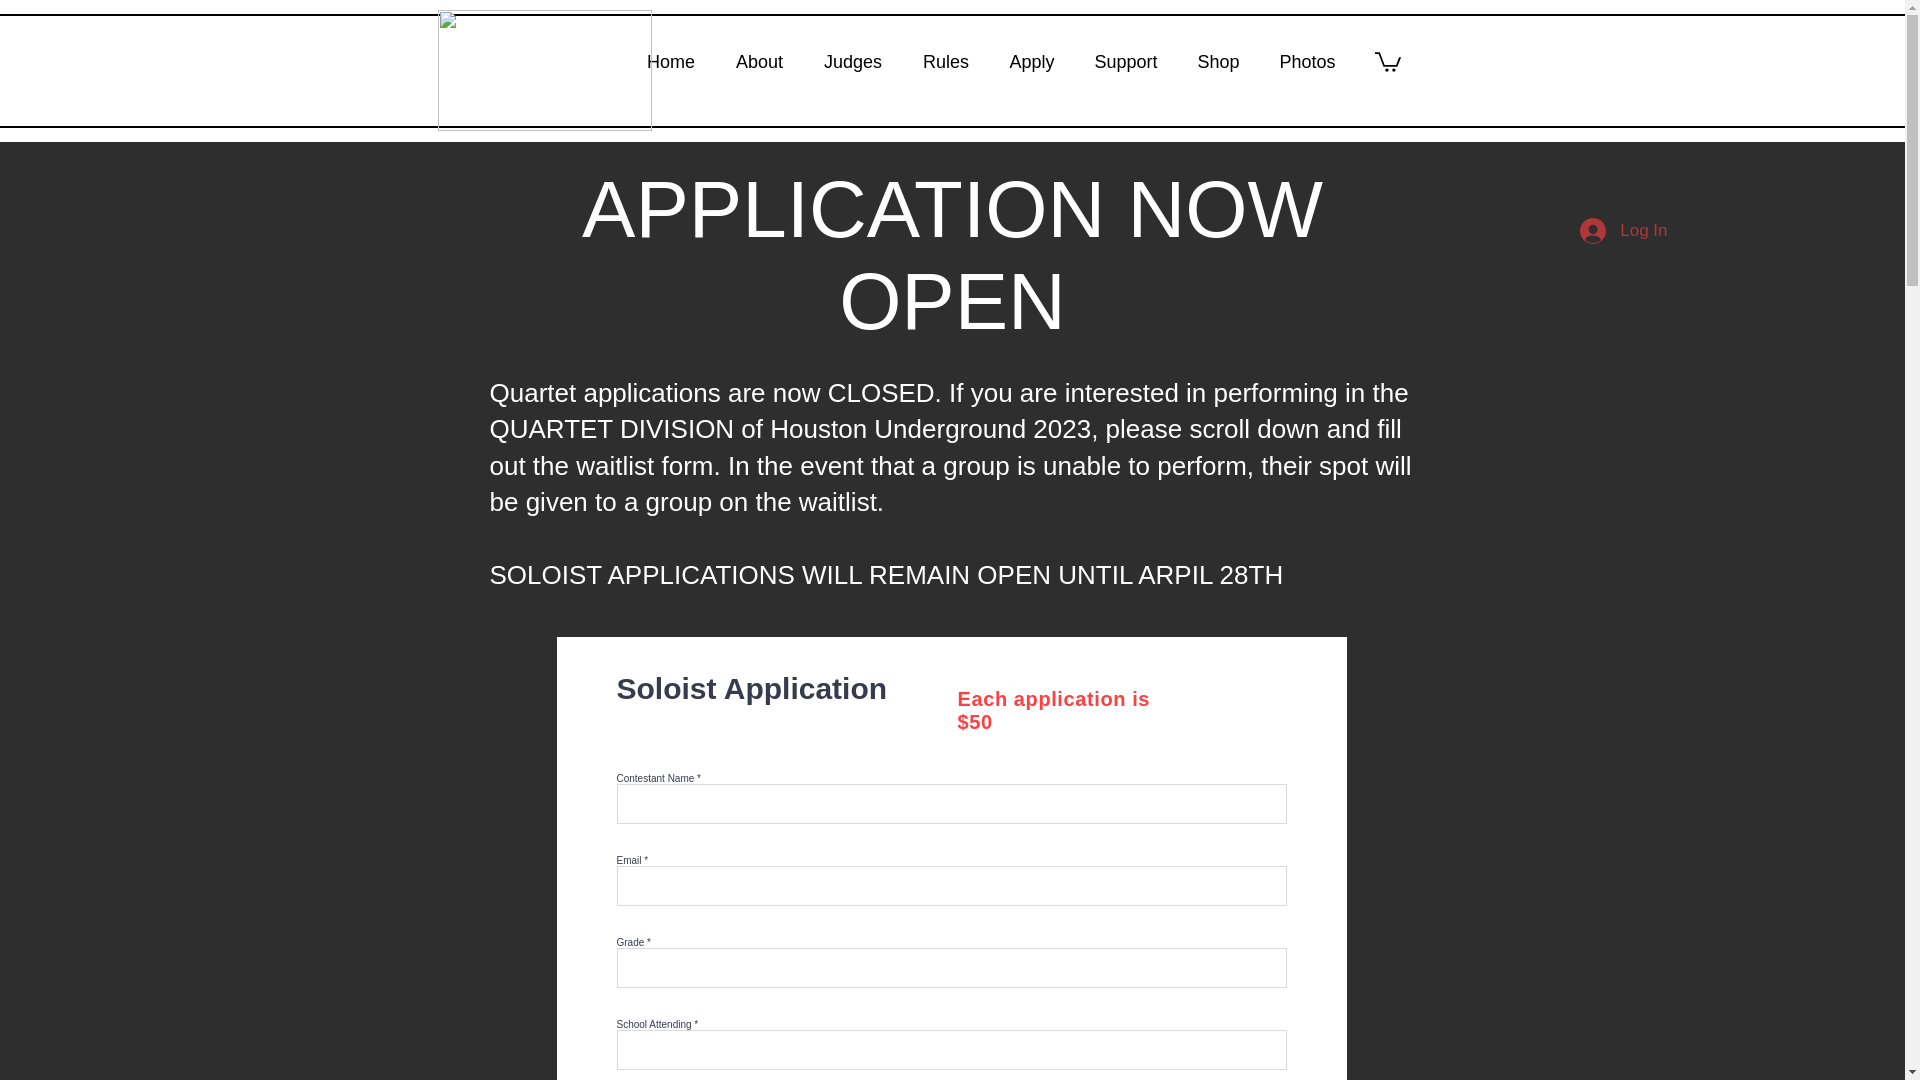 The image size is (1920, 1080). Describe the element at coordinates (1624, 230) in the screenshot. I see `Log In` at that location.